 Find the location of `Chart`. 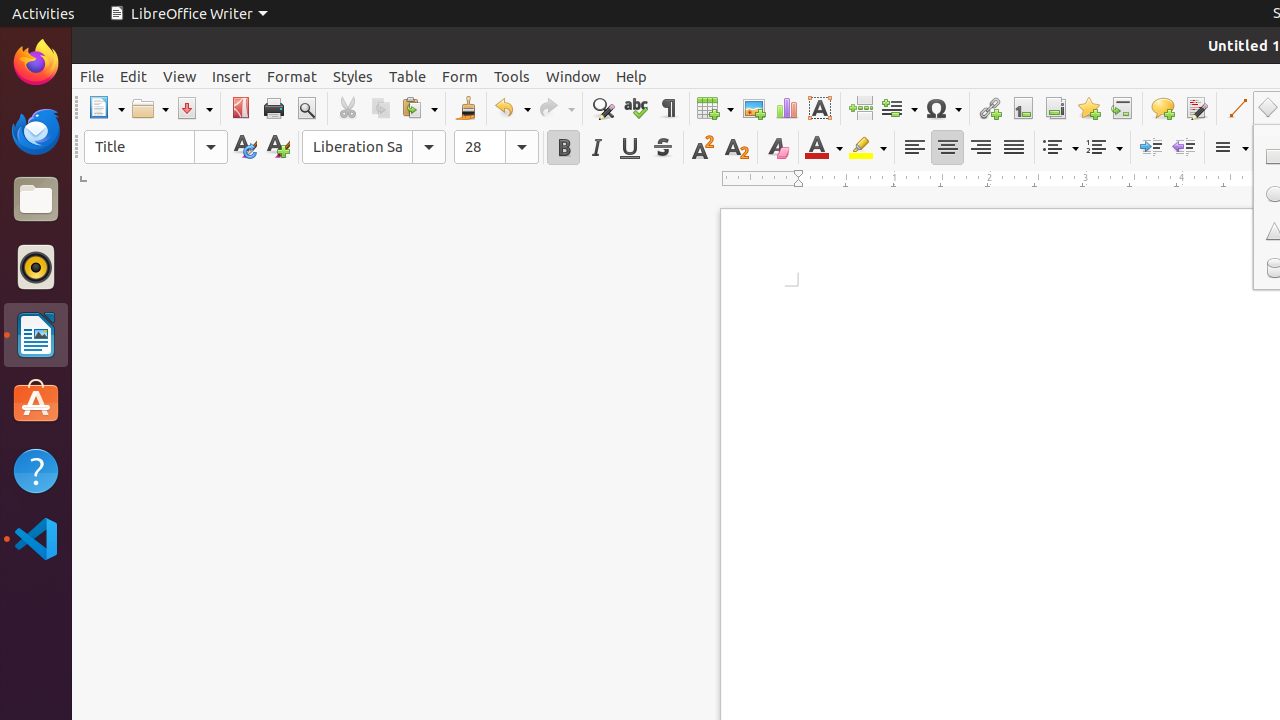

Chart is located at coordinates (786, 108).